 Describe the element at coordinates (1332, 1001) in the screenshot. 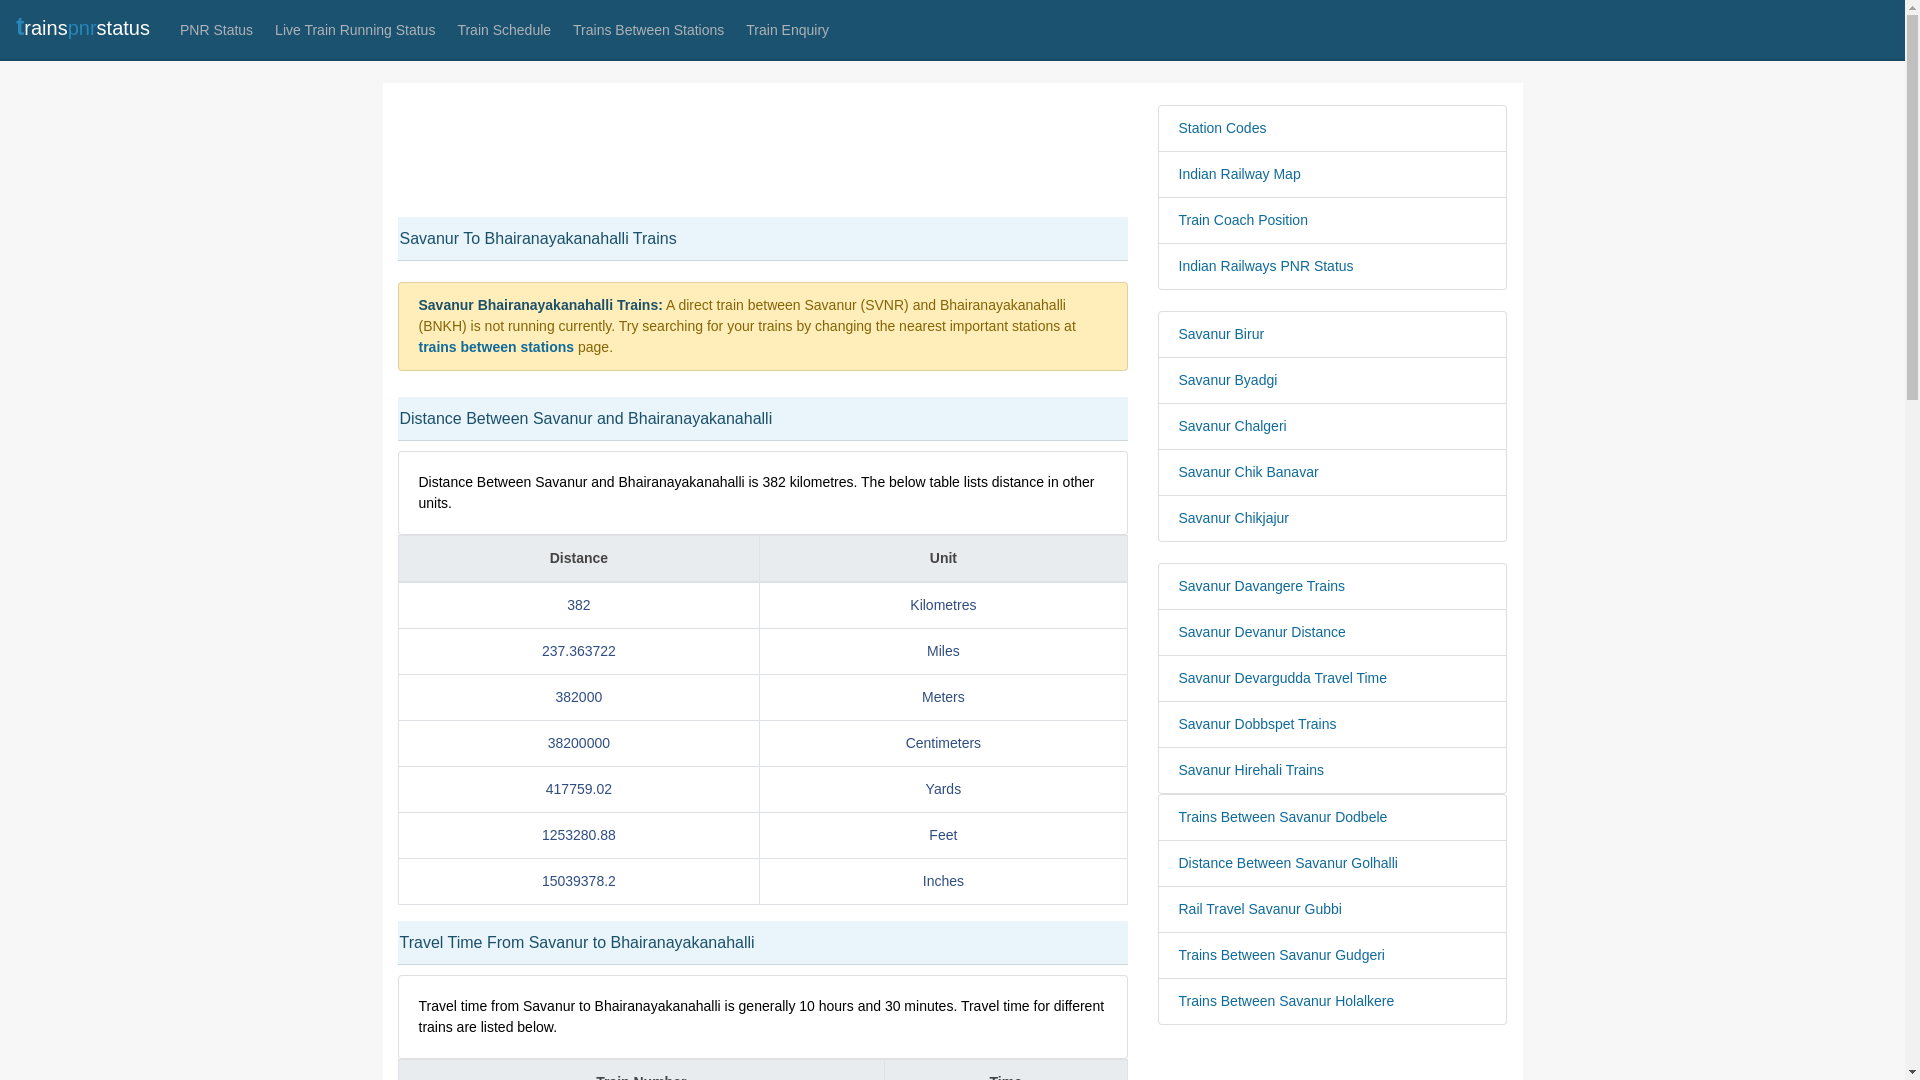

I see `Trains Between Savanur Holalkere` at that location.